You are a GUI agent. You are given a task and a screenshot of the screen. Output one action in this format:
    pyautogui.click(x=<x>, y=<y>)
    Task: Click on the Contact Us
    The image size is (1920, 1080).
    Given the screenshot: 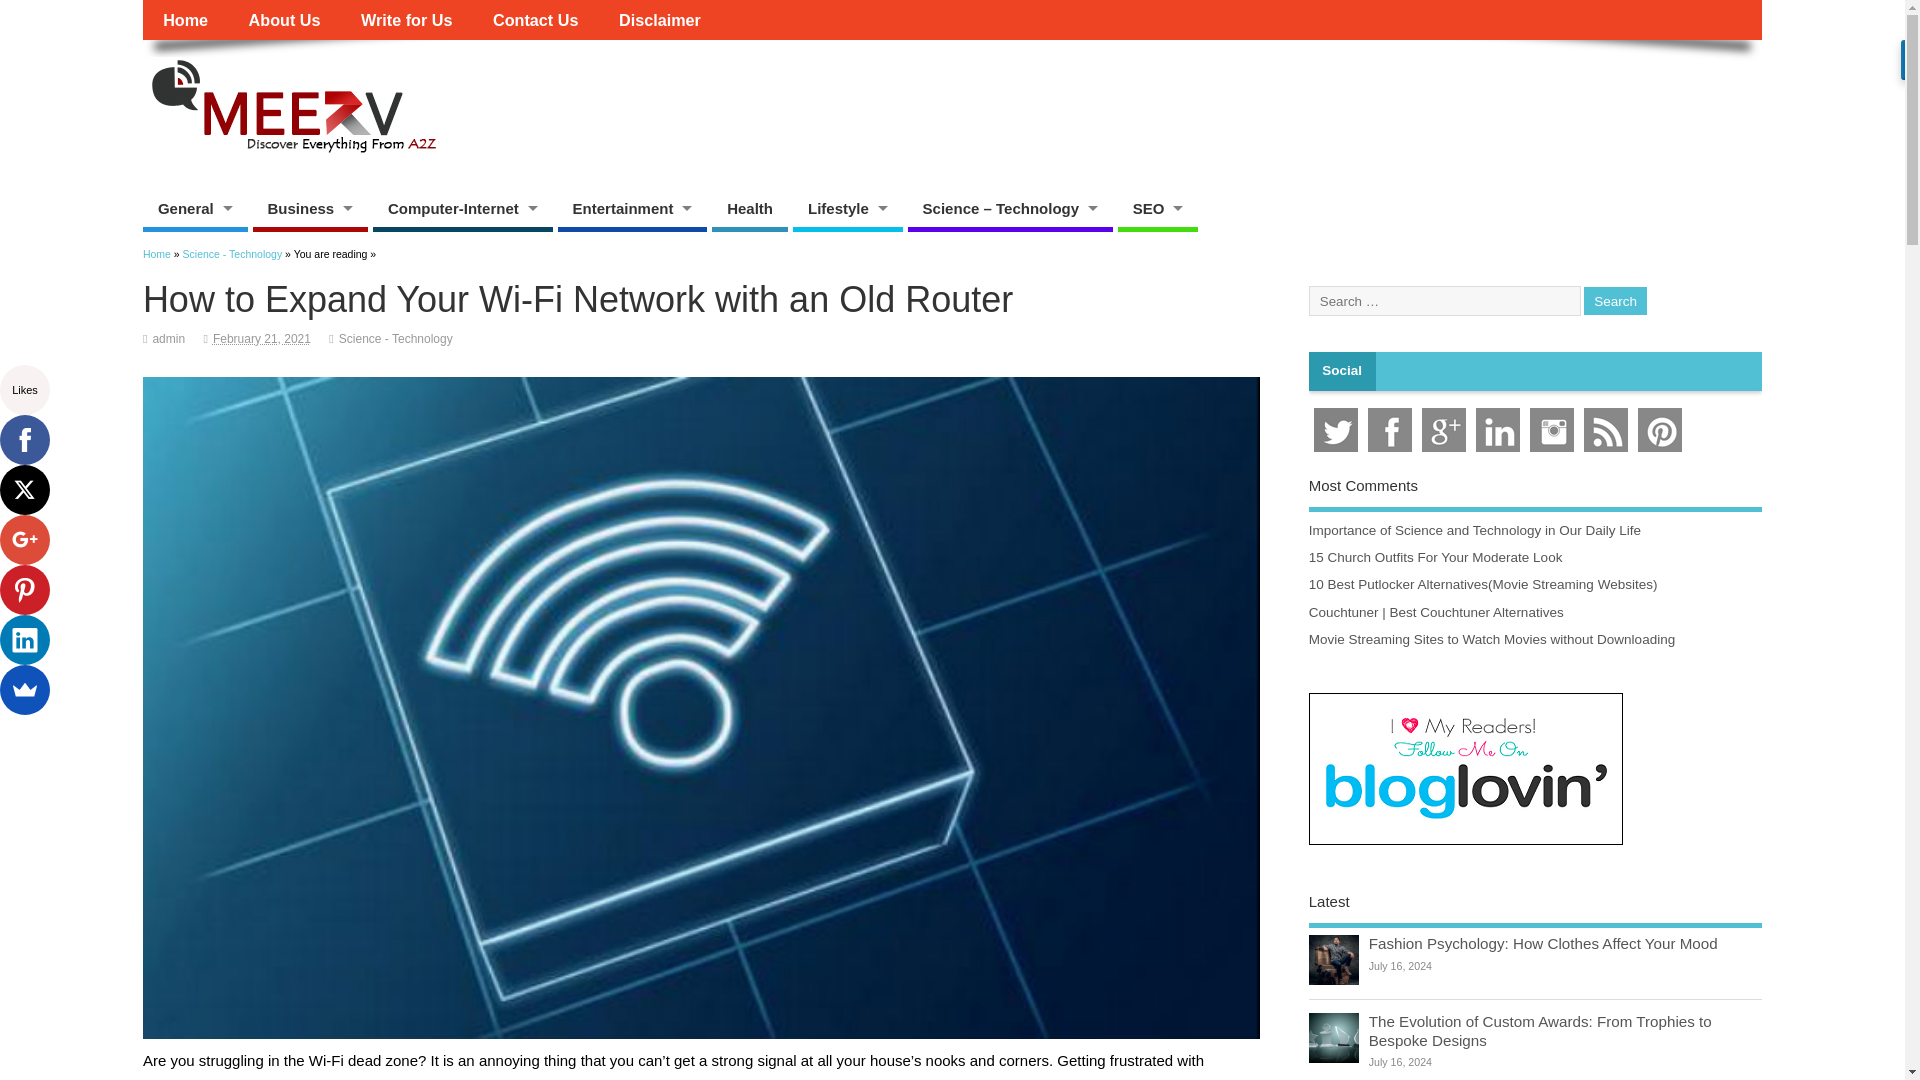 What is the action you would take?
    pyautogui.click(x=536, y=20)
    